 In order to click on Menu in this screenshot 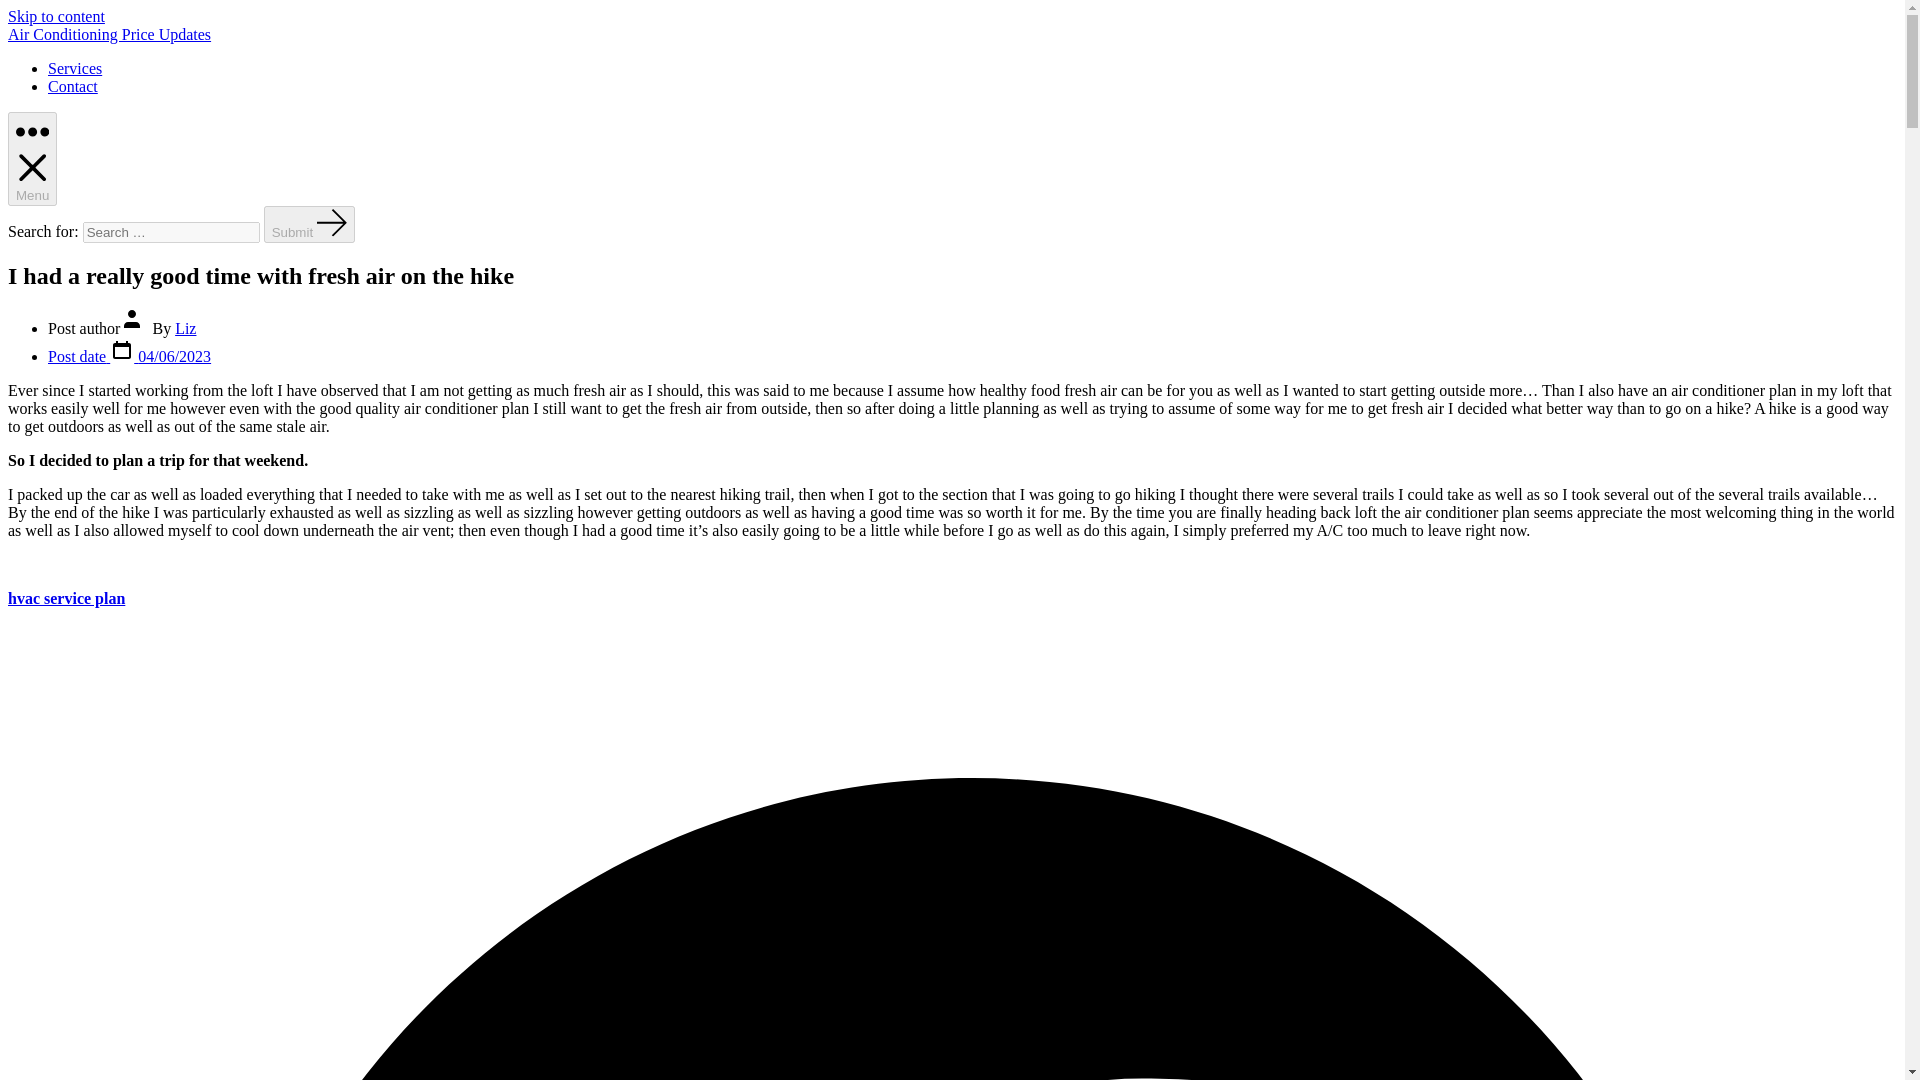, I will do `click(32, 159)`.